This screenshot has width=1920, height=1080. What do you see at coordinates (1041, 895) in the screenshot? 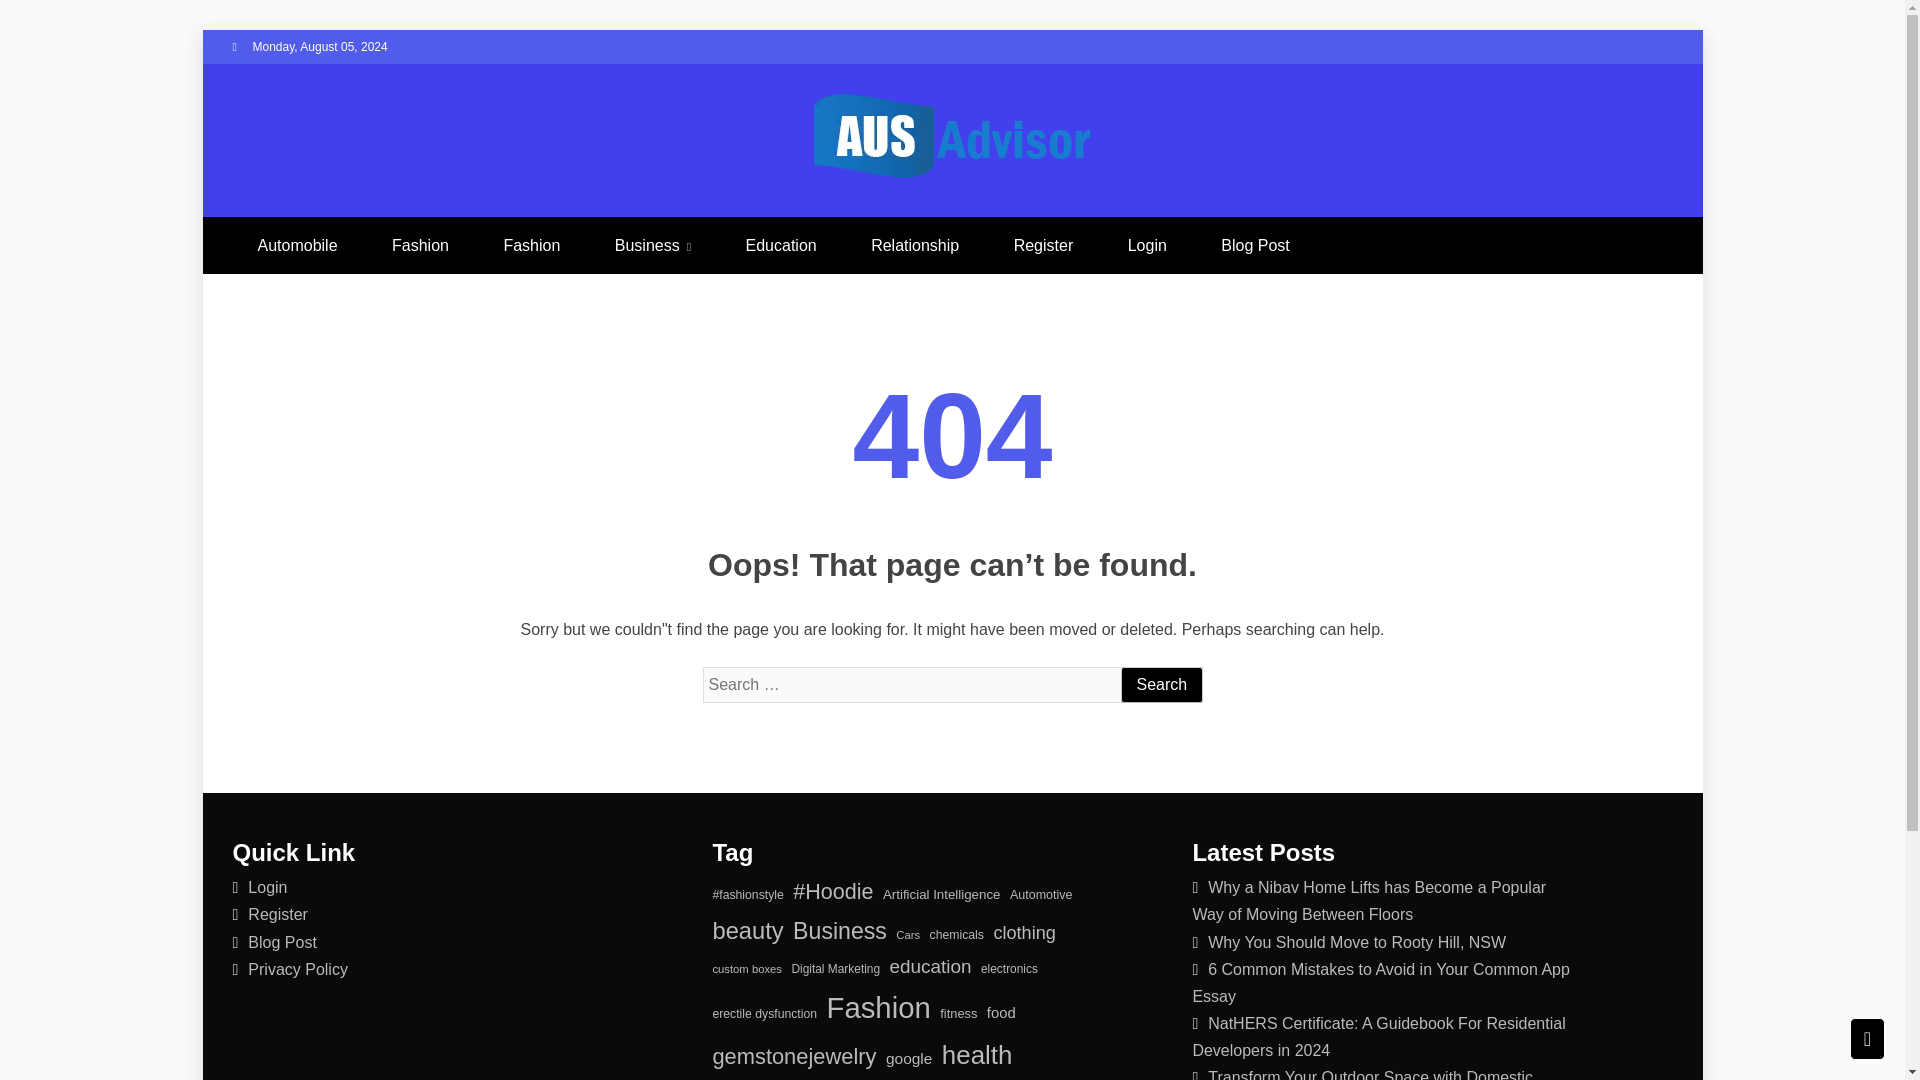
I see `Automotive` at bounding box center [1041, 895].